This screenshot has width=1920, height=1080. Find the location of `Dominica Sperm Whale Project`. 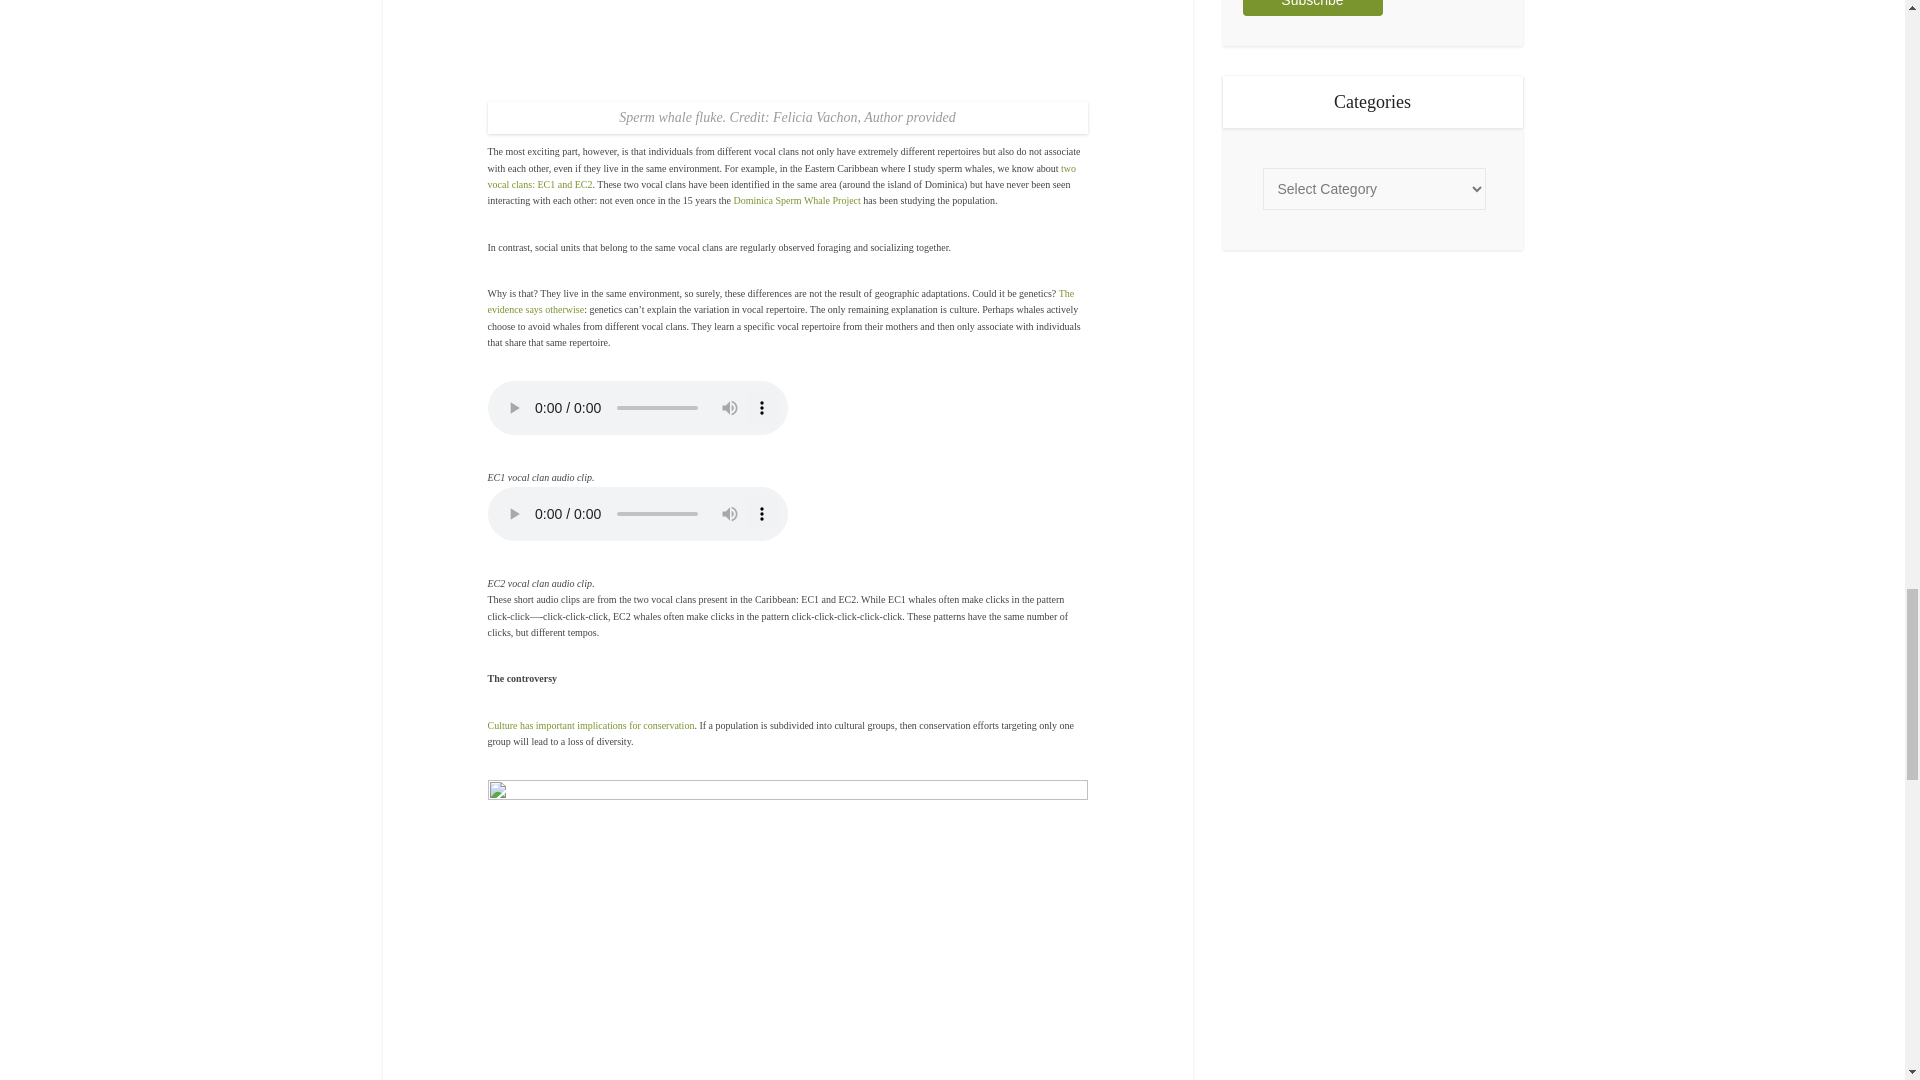

Dominica Sperm Whale Project is located at coordinates (796, 200).